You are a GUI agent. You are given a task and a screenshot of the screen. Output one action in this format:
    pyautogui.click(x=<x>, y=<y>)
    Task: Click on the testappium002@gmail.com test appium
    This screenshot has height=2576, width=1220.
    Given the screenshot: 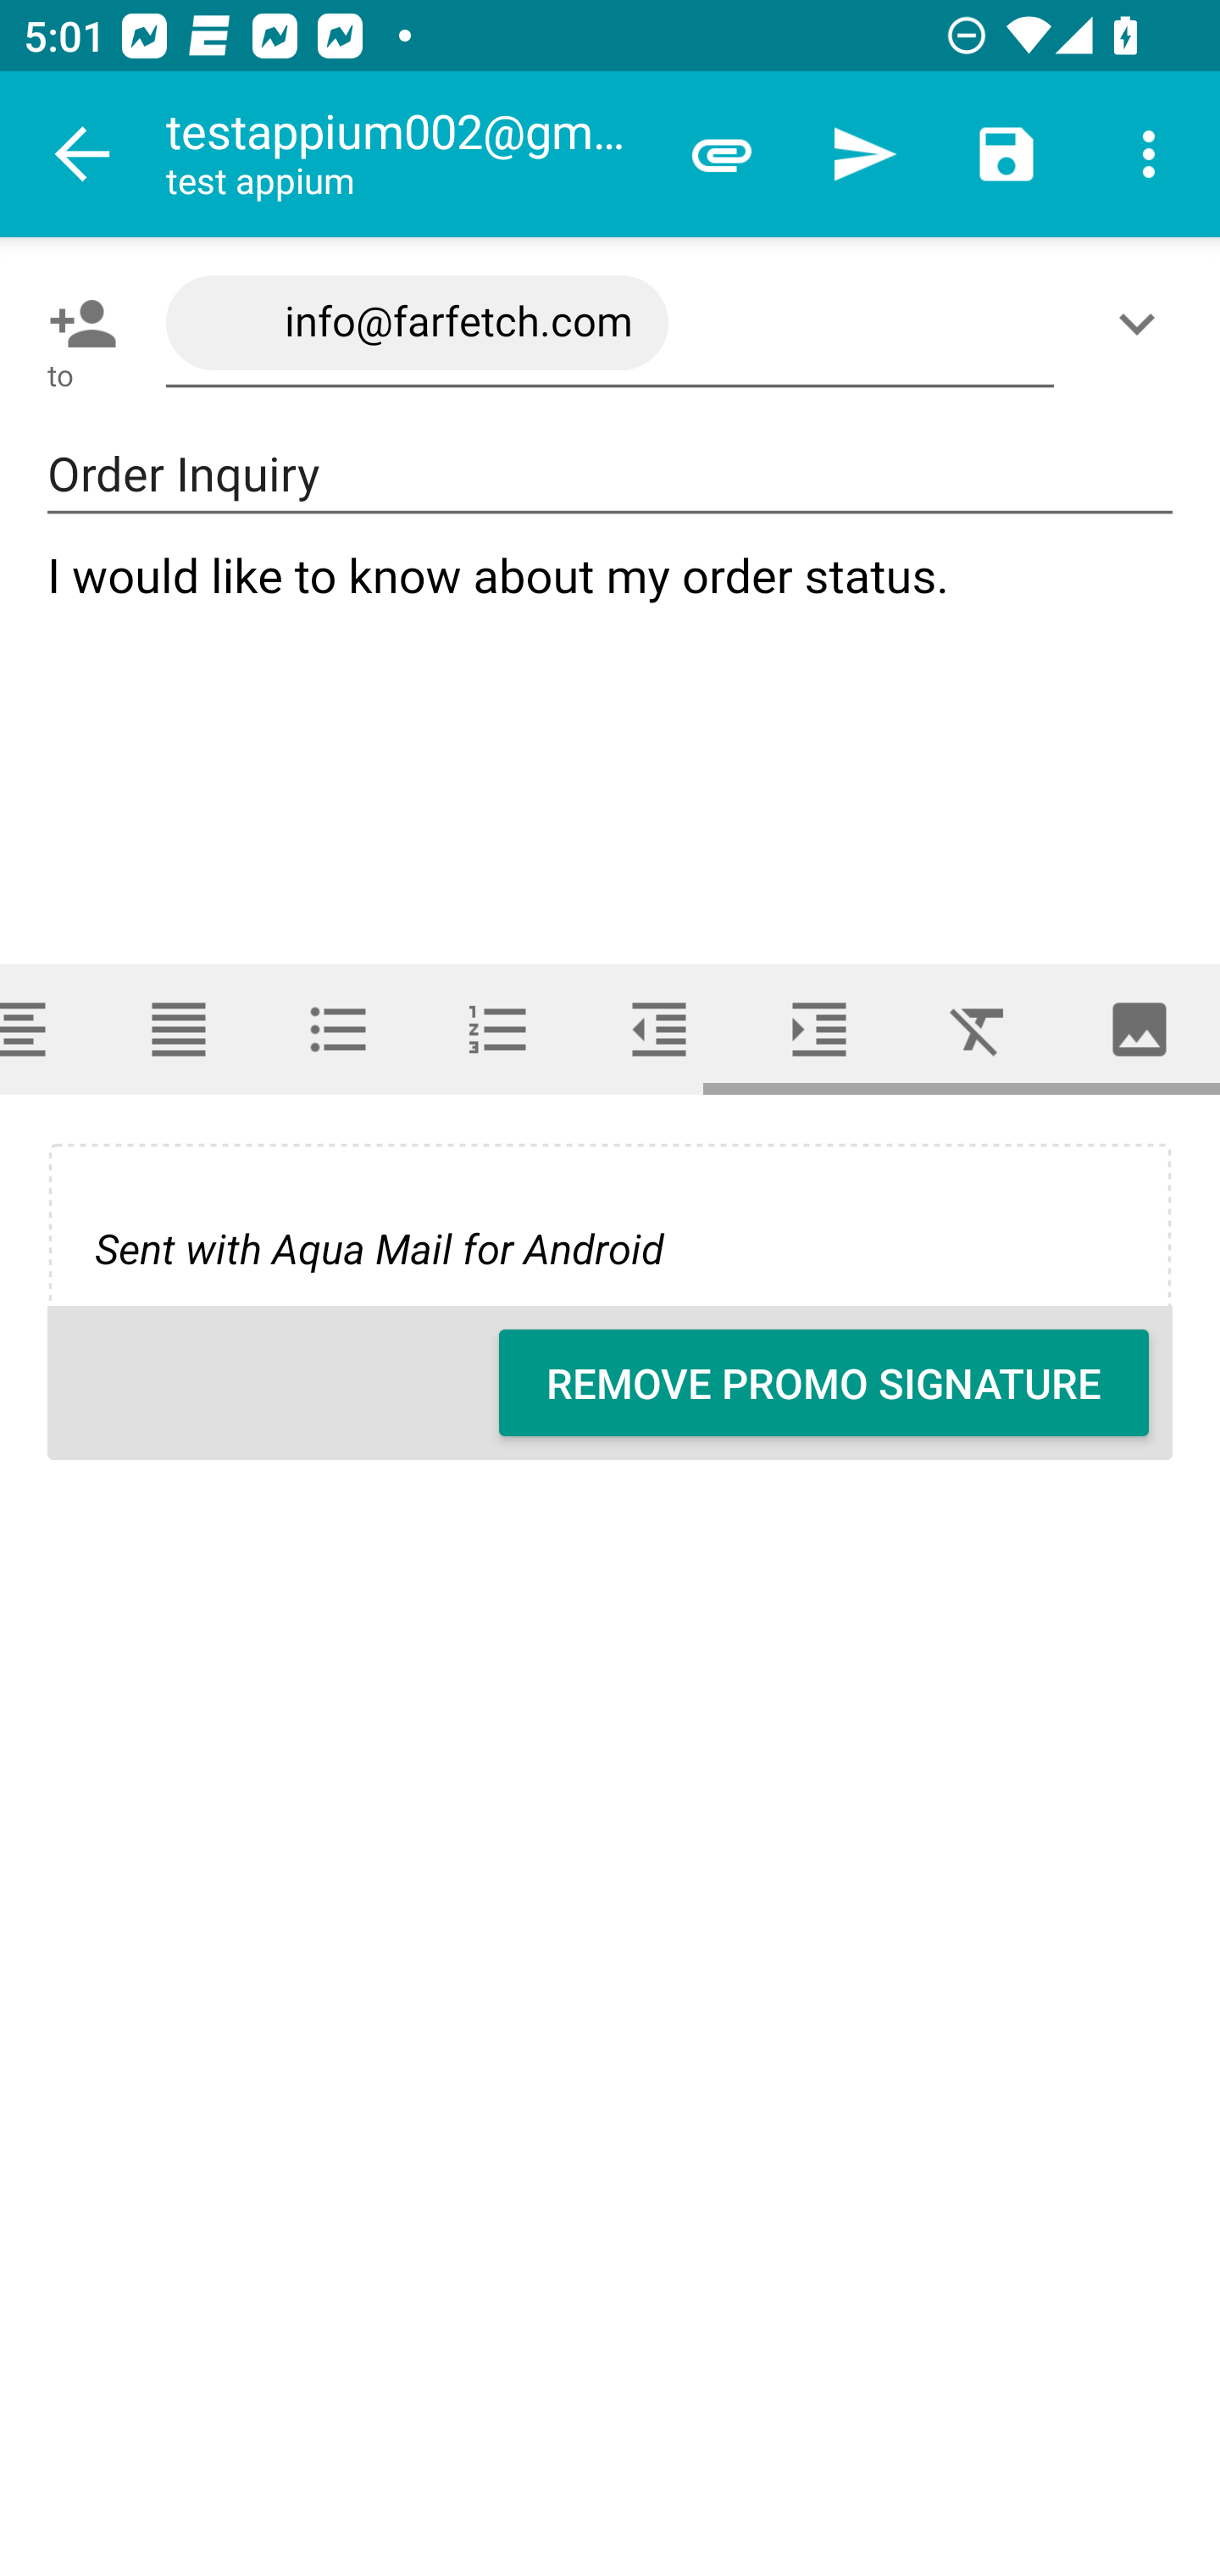 What is the action you would take?
    pyautogui.click(x=408, y=154)
    